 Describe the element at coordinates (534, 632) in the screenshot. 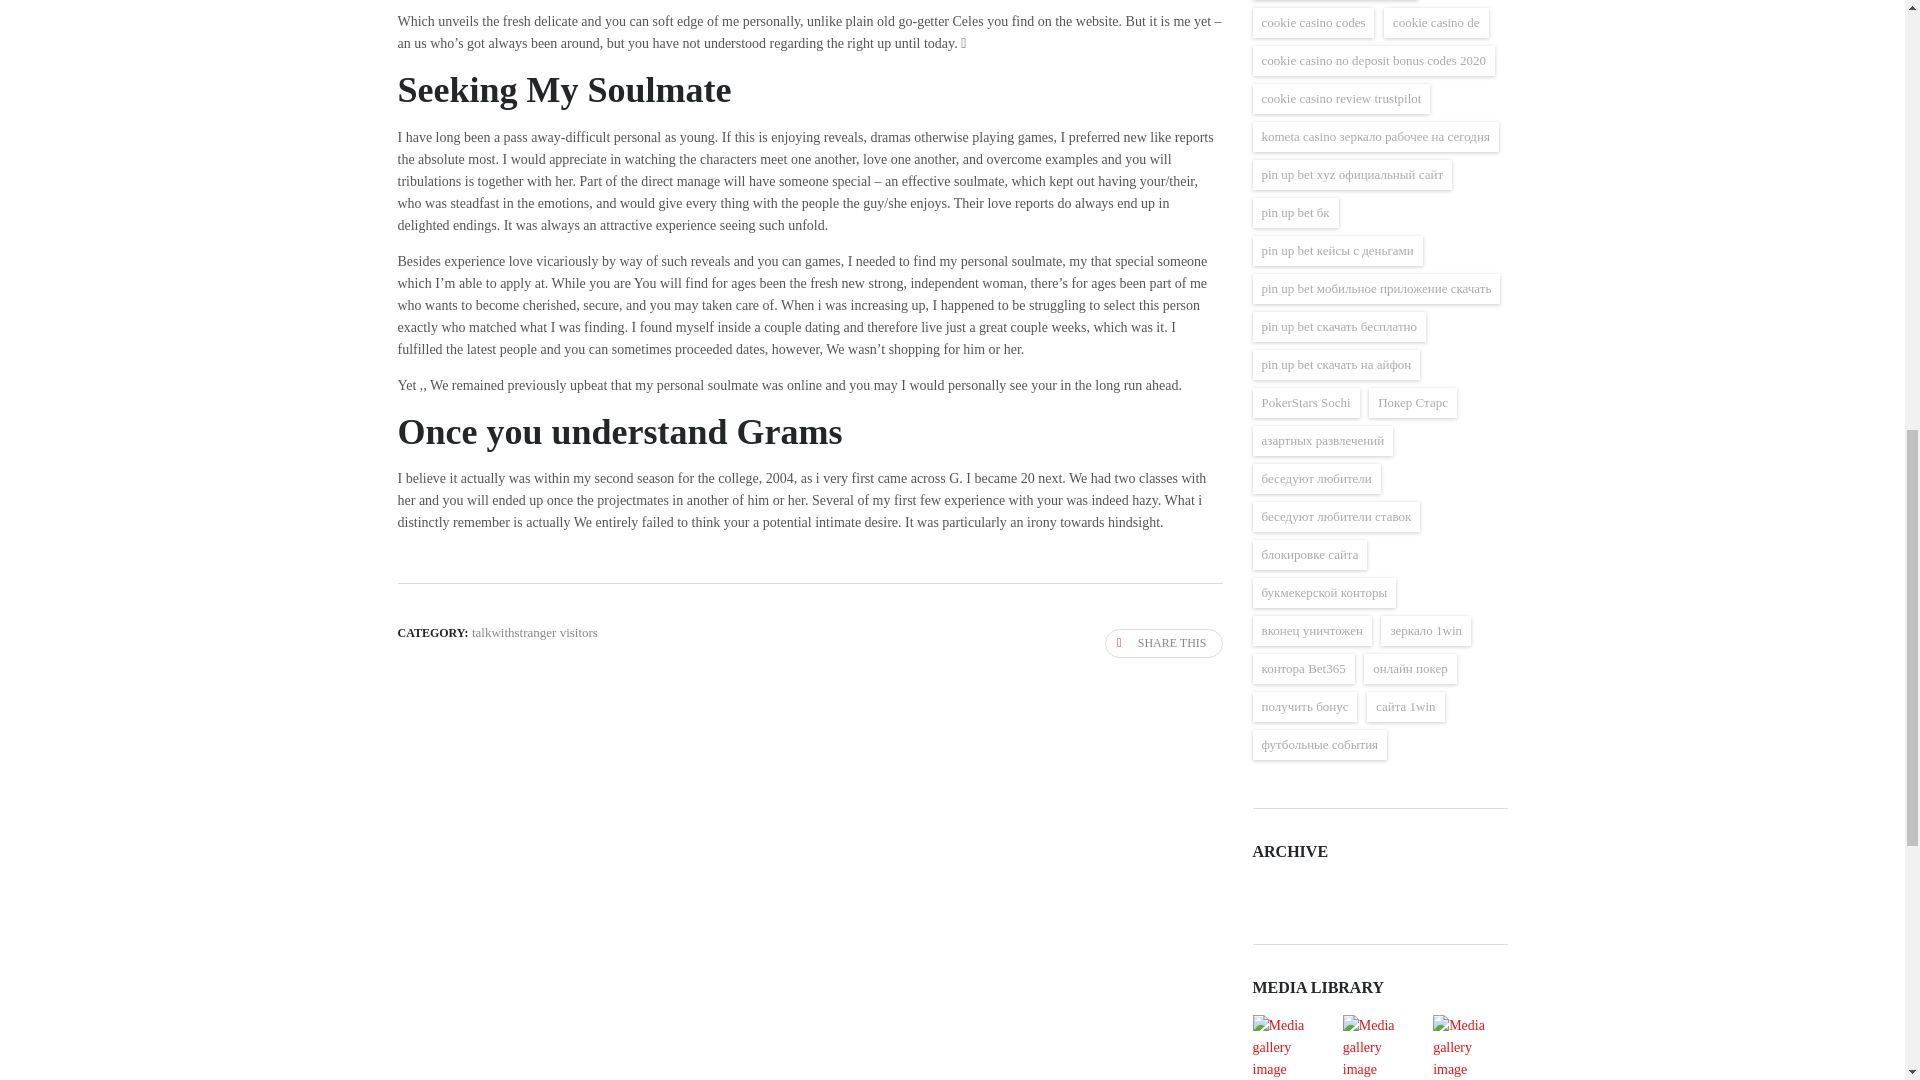

I see `talkwithstranger visitors` at that location.